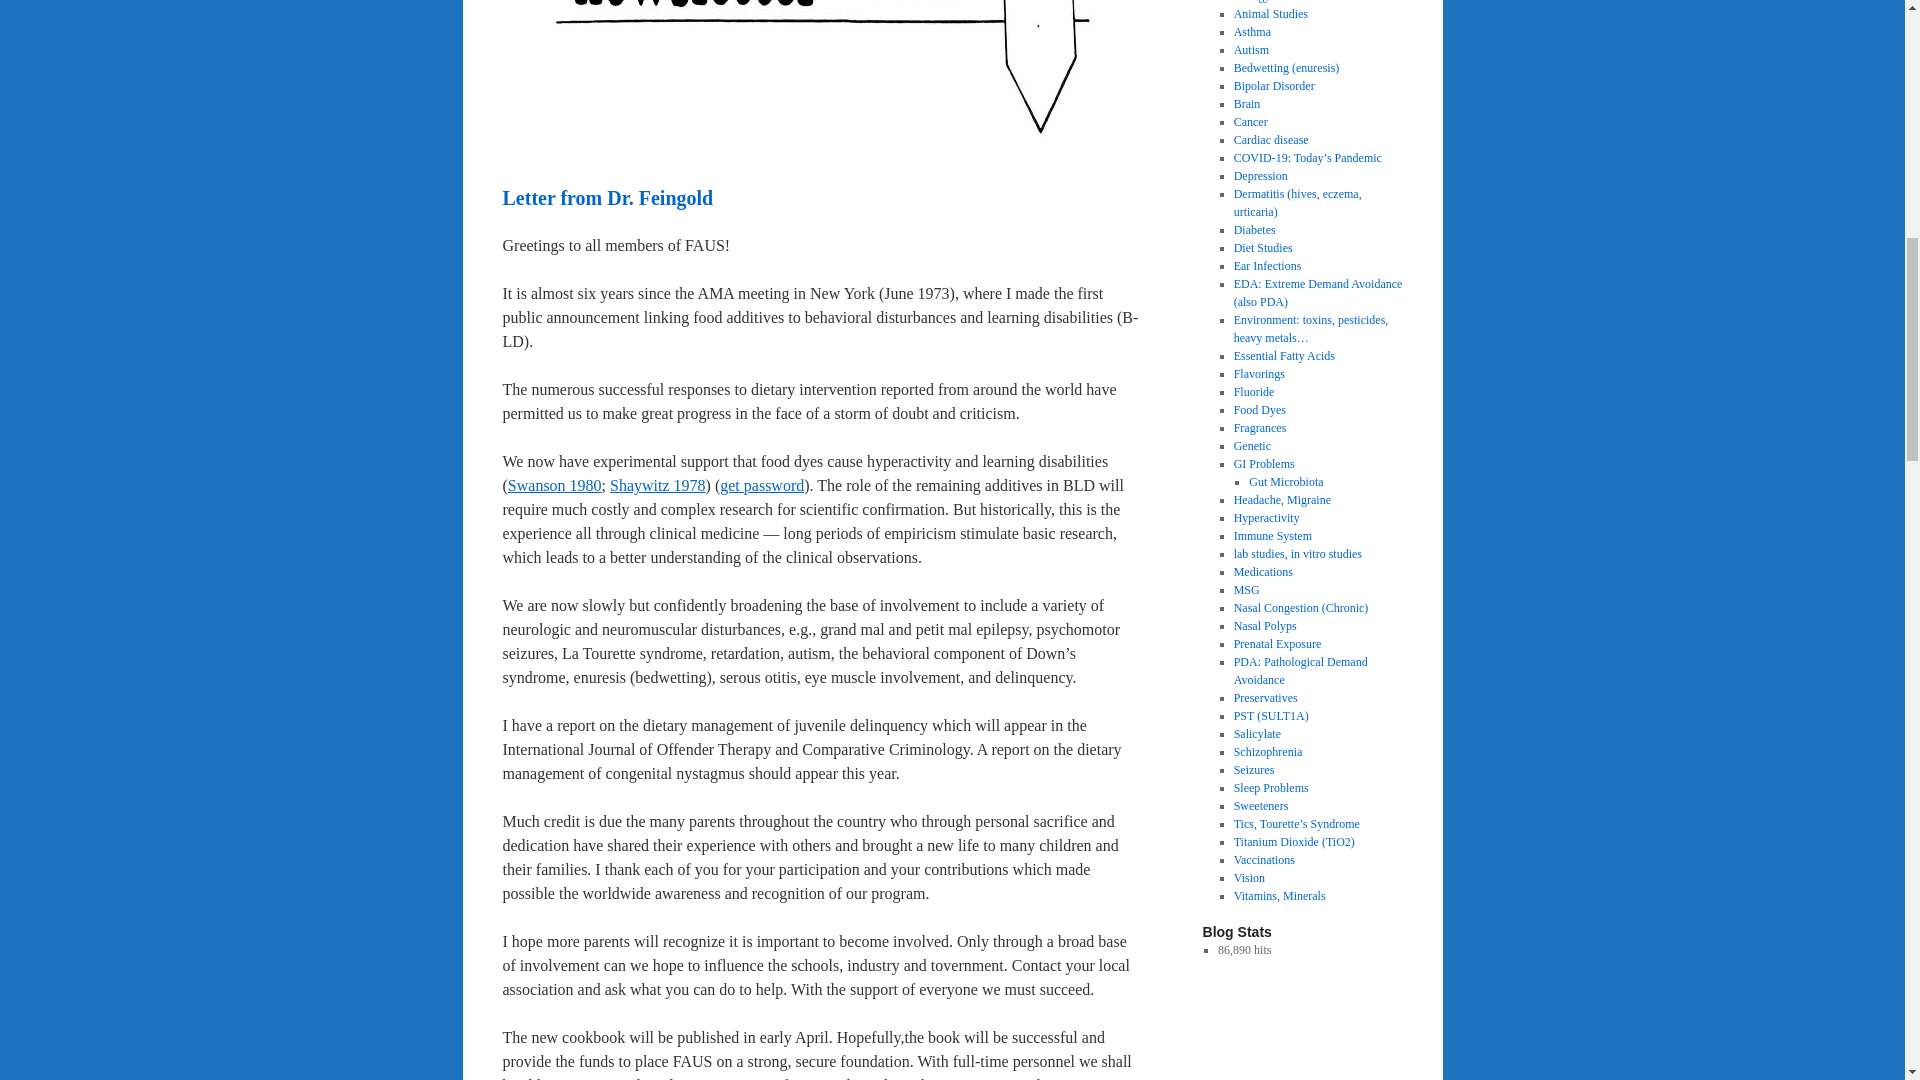 Image resolution: width=1920 pixels, height=1080 pixels. Describe the element at coordinates (658, 485) in the screenshot. I see `Shaywitz 1978` at that location.